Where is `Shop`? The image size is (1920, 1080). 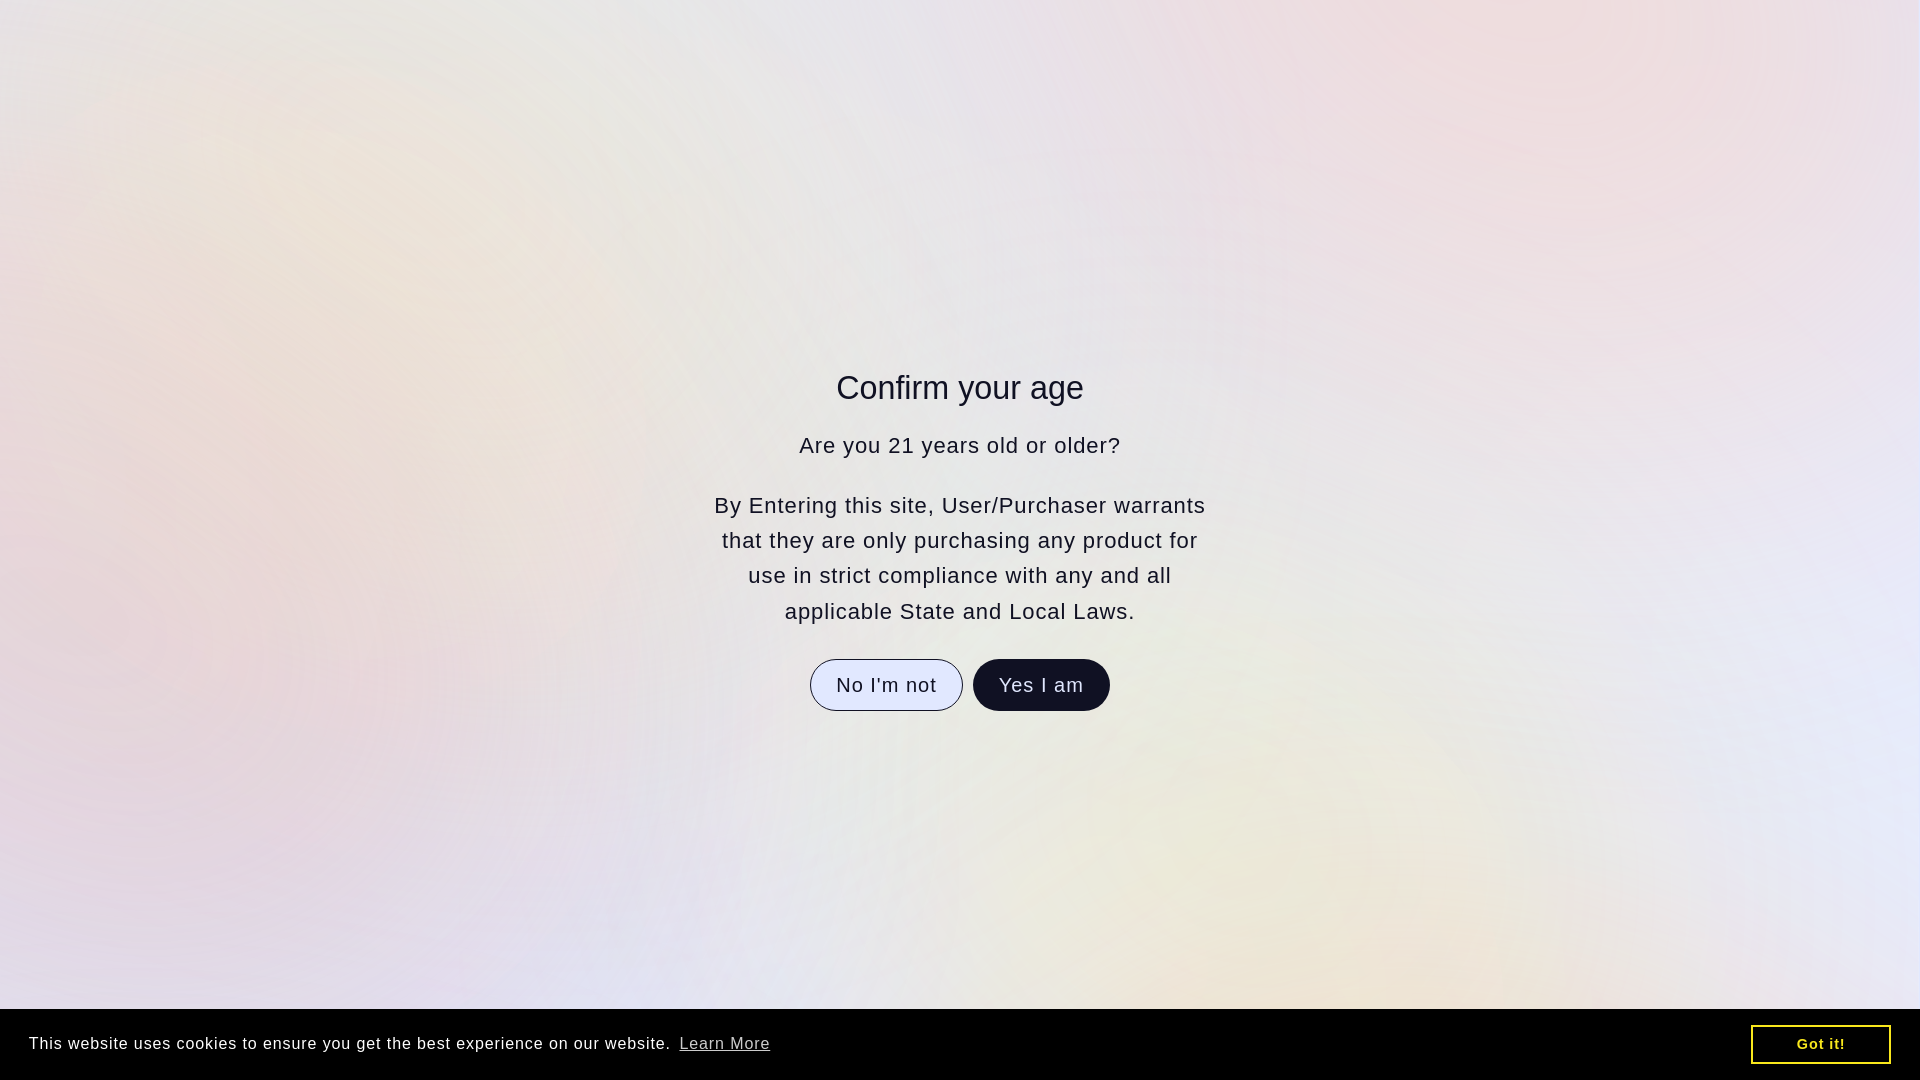
Shop is located at coordinates (523, 146).